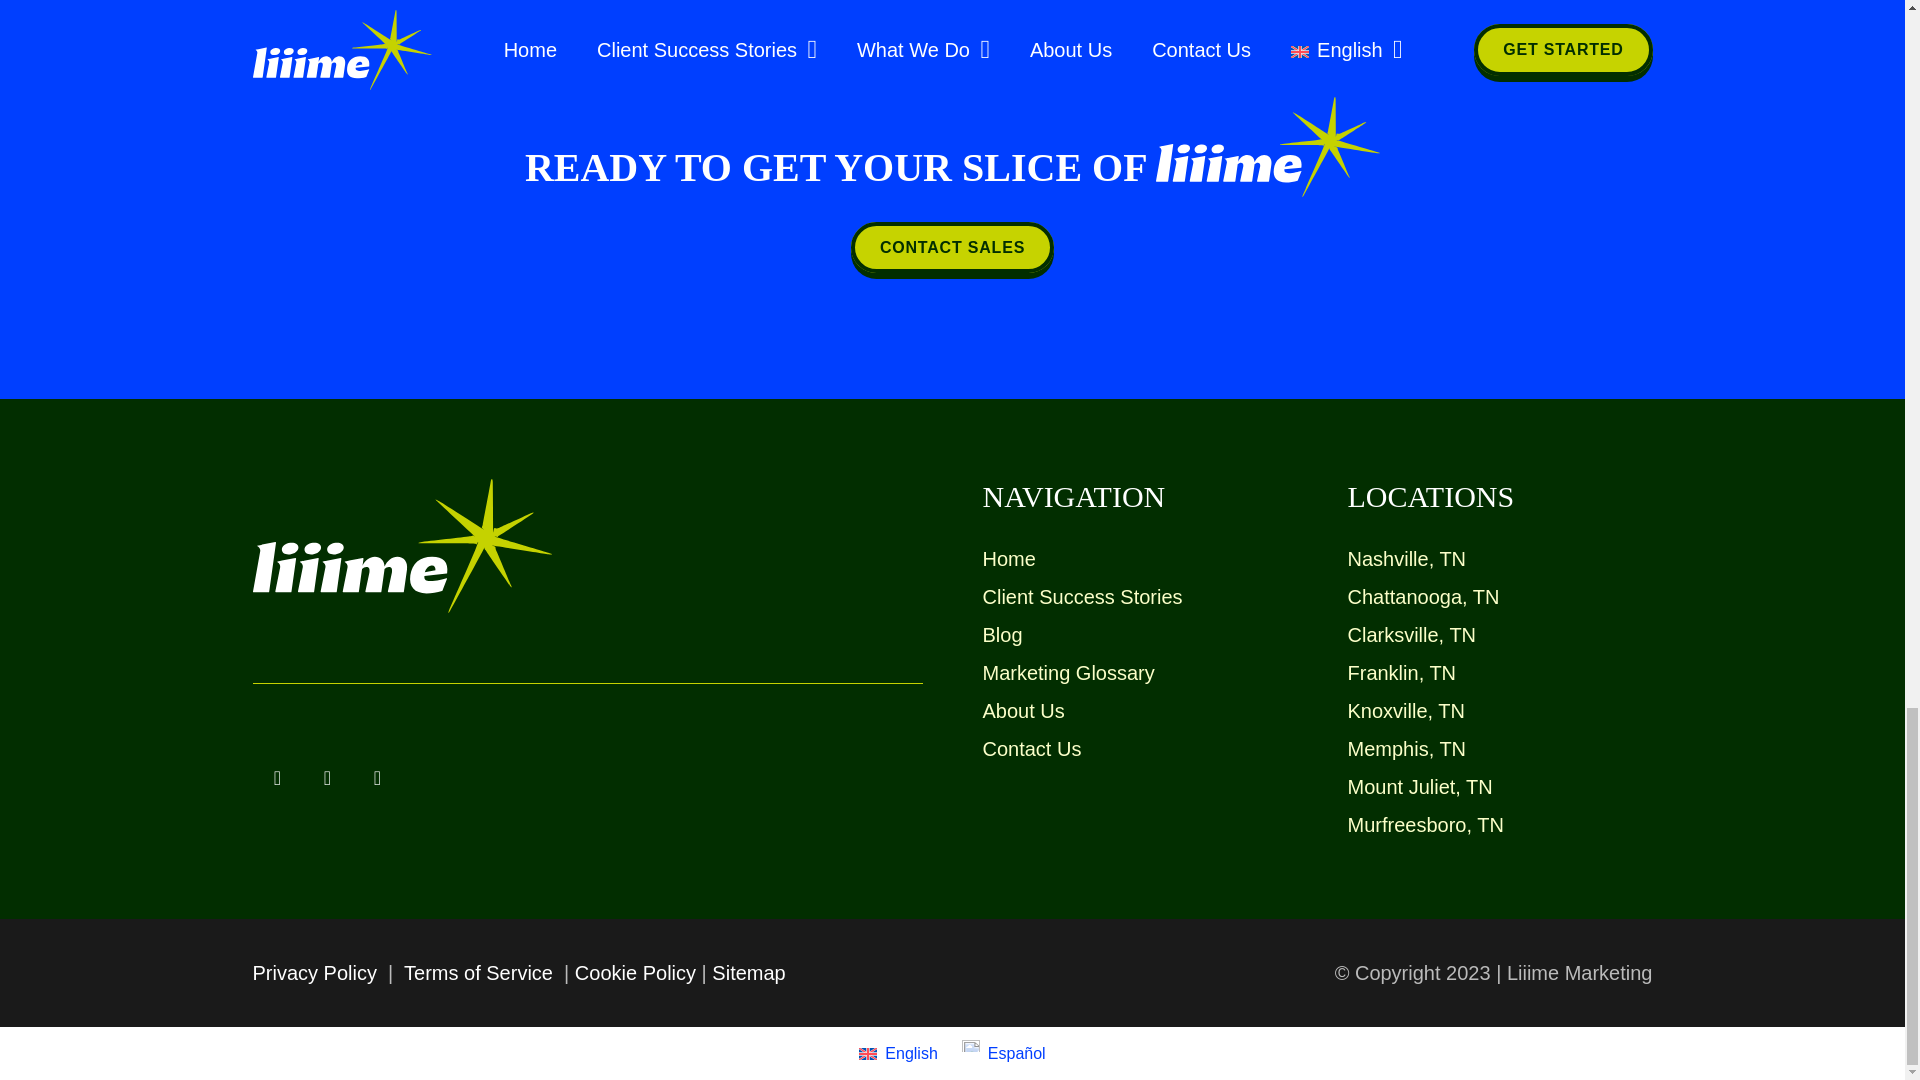 This screenshot has width=1920, height=1080. What do you see at coordinates (326, 778) in the screenshot?
I see `LinkedIn` at bounding box center [326, 778].